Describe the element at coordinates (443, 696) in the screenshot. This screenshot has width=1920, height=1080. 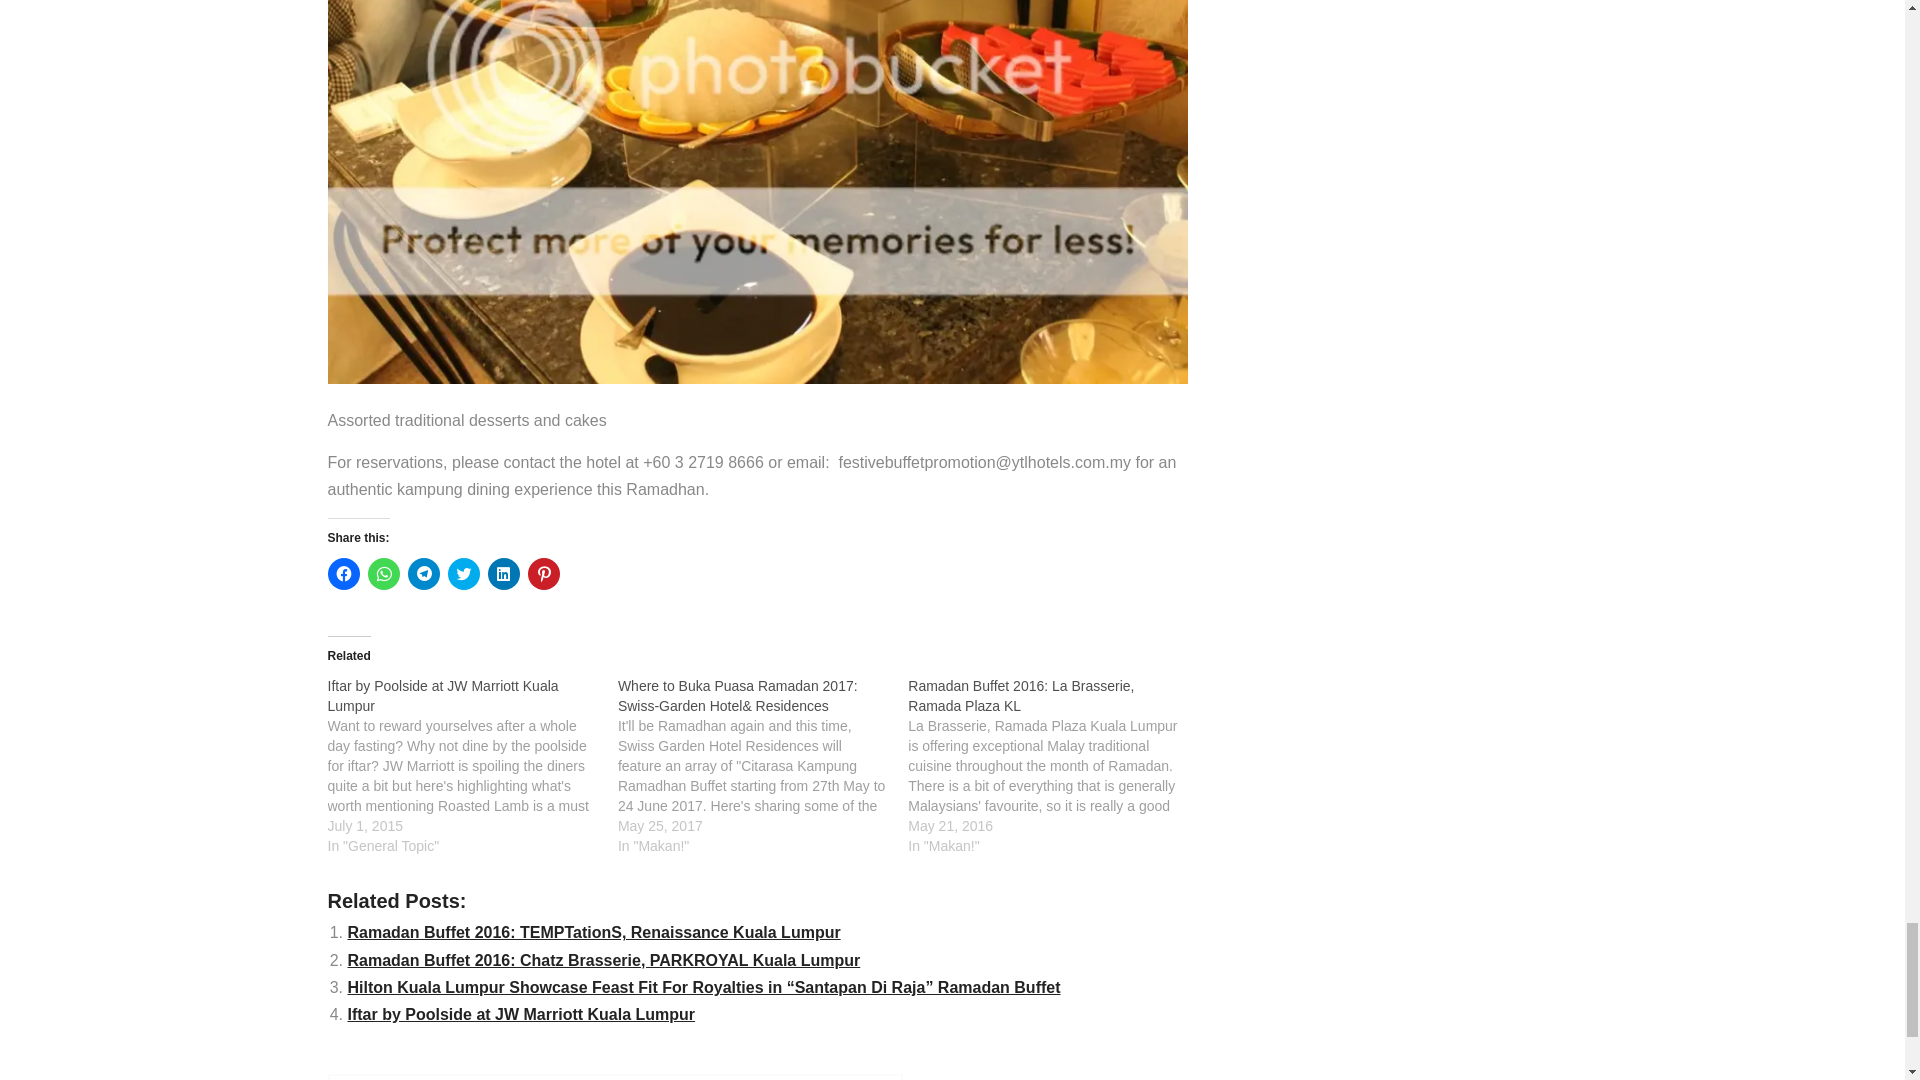
I see `Iftar by Poolside at JW Marriott Kuala Lumpur` at that location.